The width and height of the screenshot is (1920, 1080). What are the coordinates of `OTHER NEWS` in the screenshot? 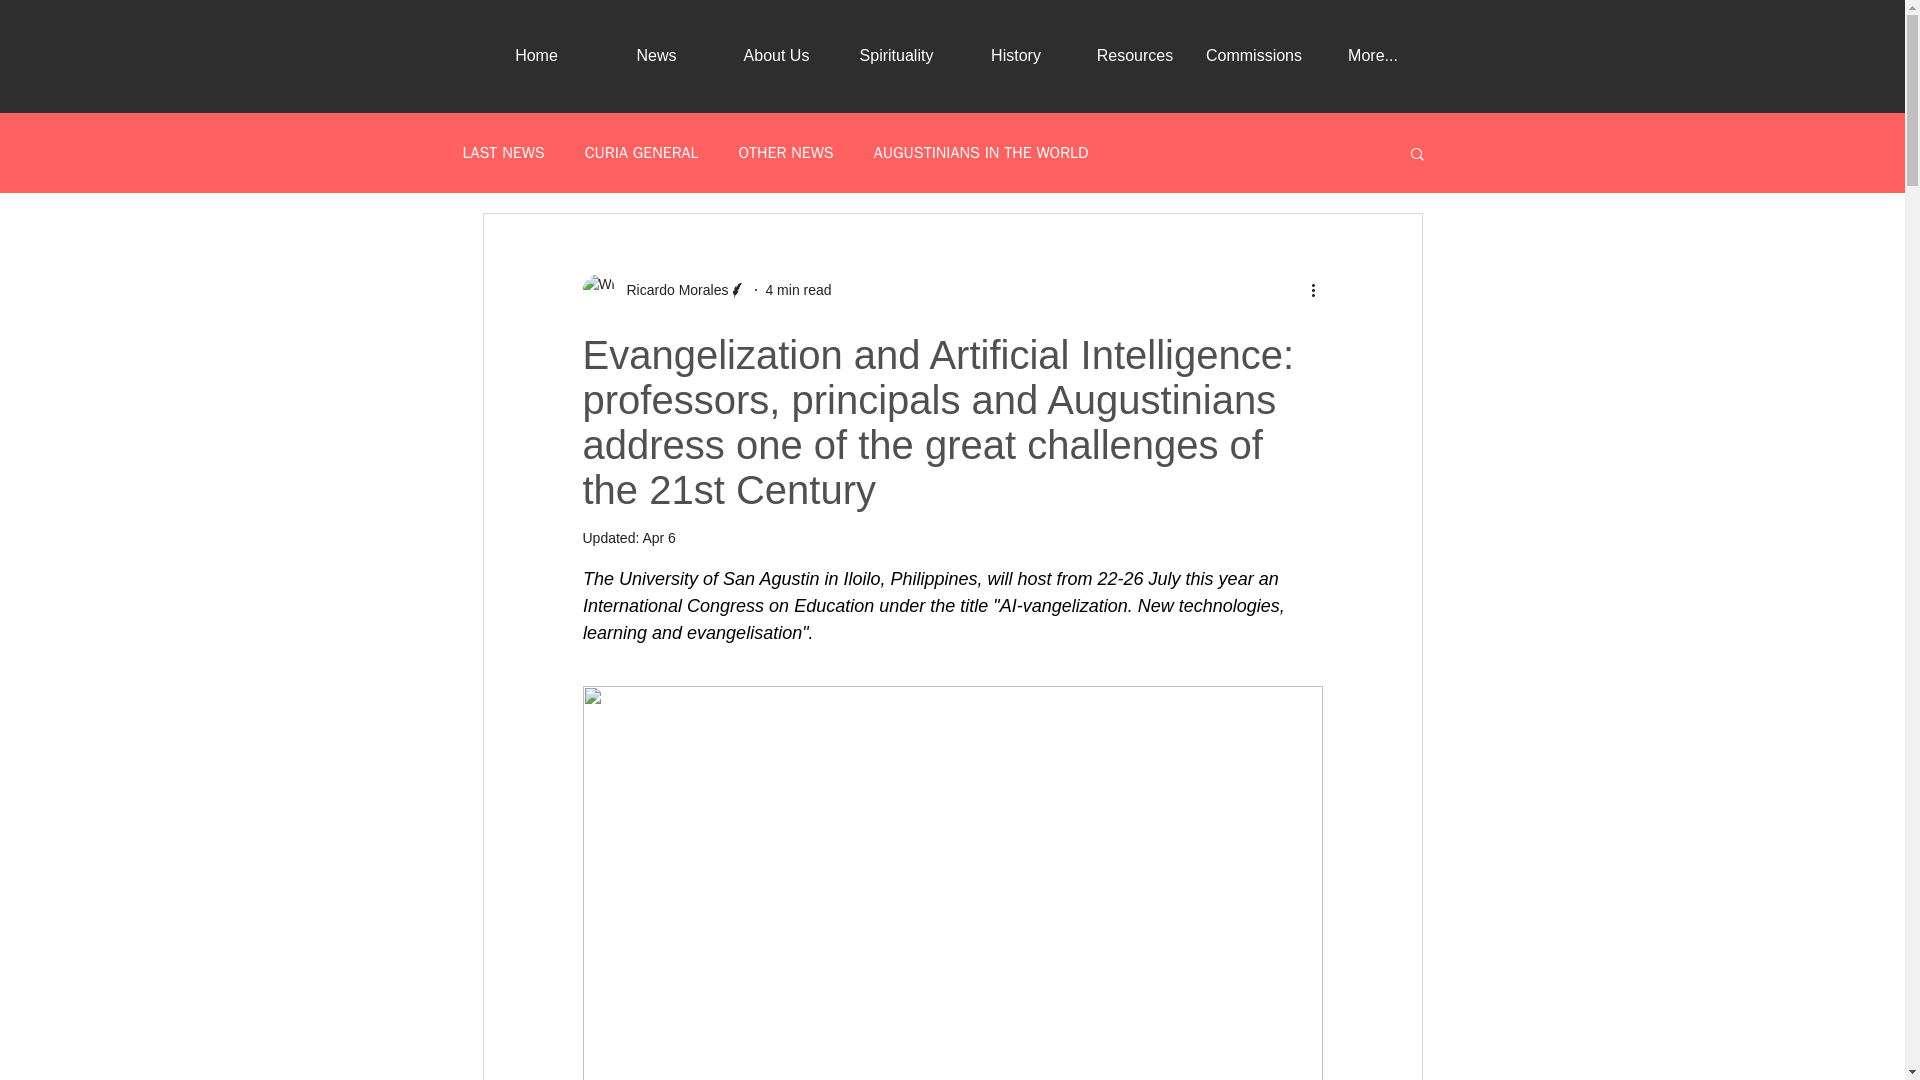 It's located at (785, 152).